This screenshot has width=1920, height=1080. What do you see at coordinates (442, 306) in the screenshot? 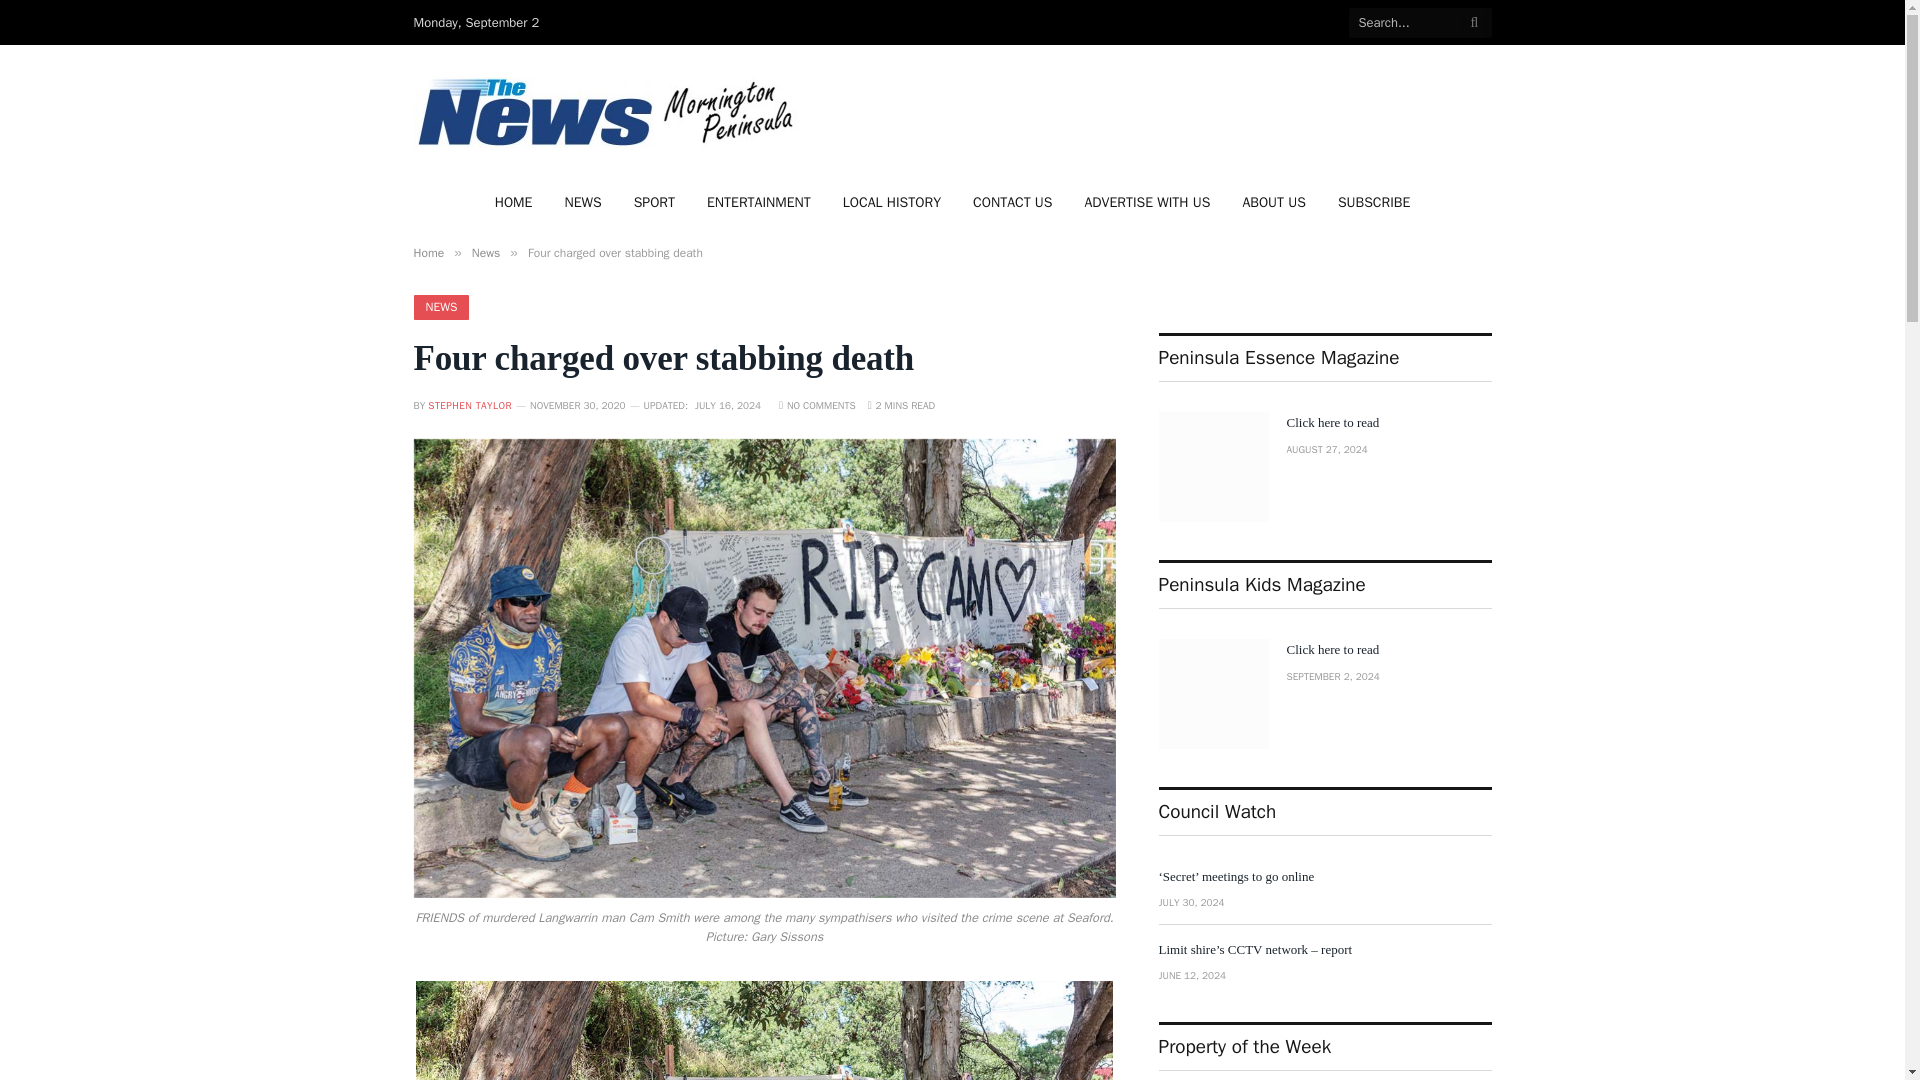
I see `NEWS` at bounding box center [442, 306].